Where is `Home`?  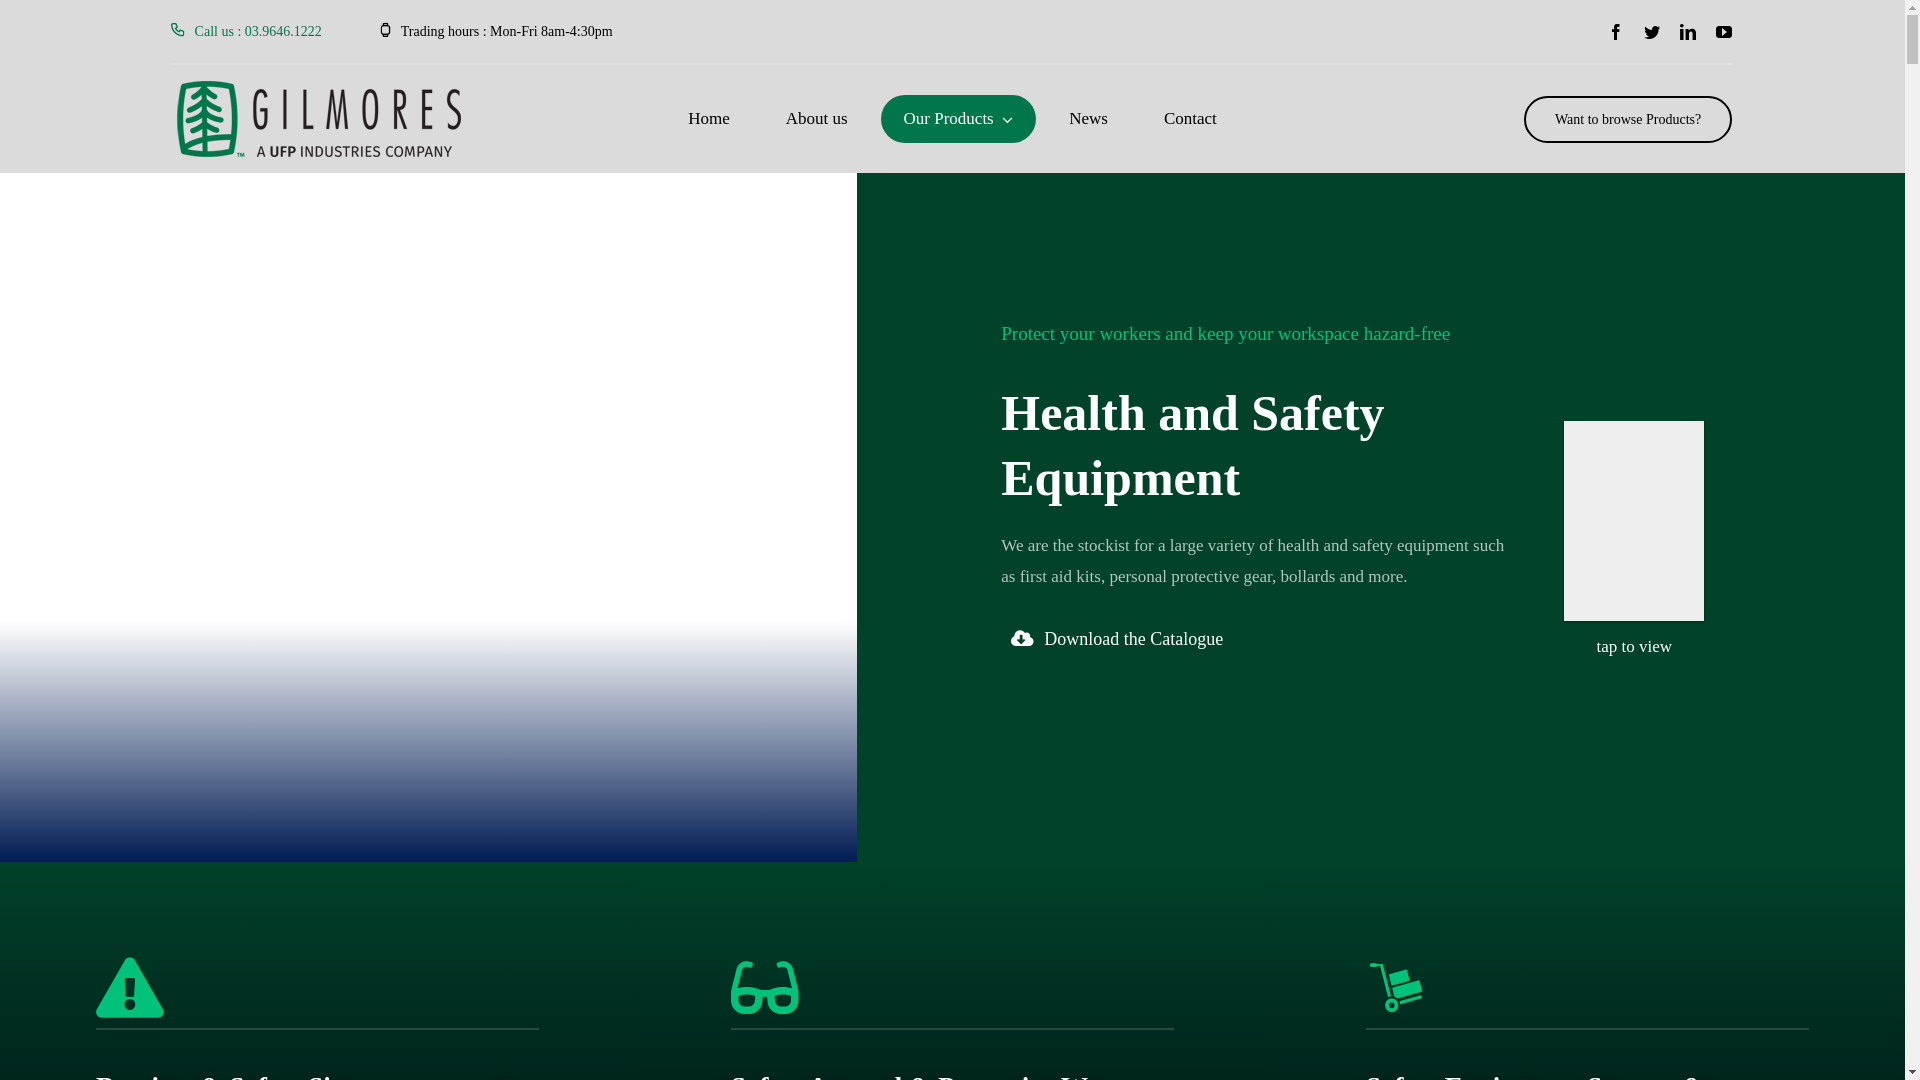 Home is located at coordinates (709, 120).